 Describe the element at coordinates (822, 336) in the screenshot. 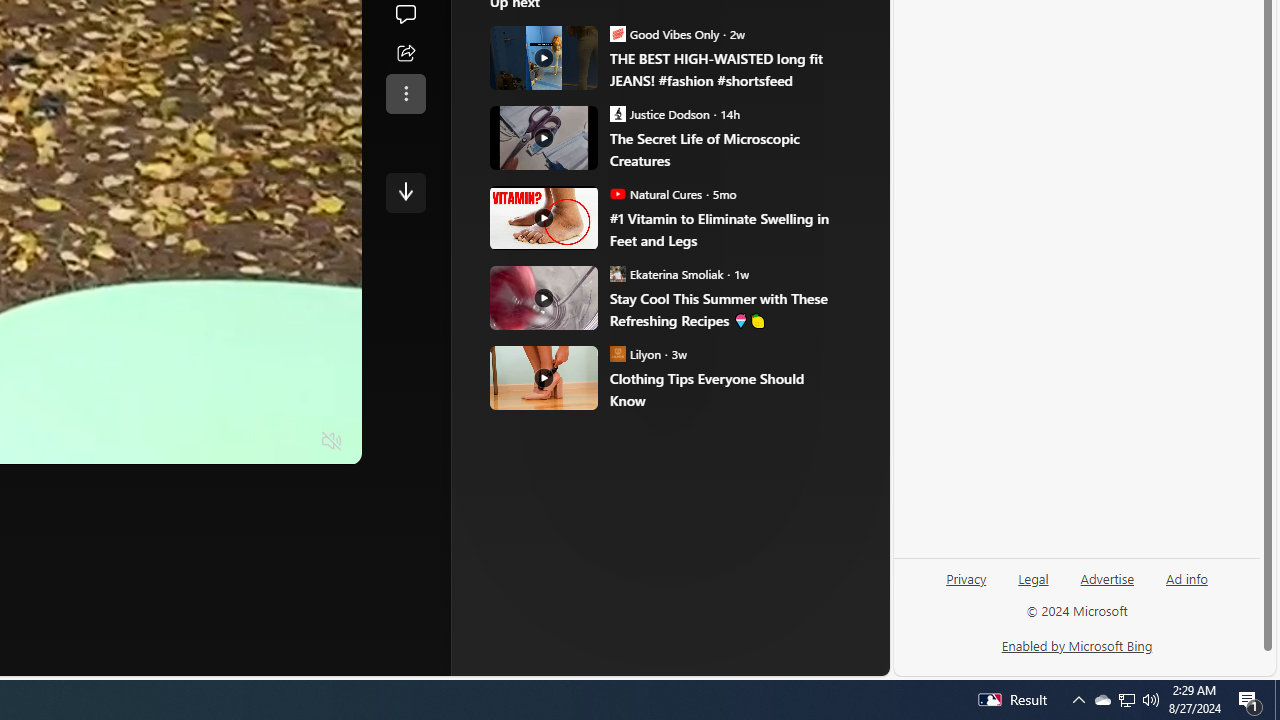

I see `Ad Choice` at that location.